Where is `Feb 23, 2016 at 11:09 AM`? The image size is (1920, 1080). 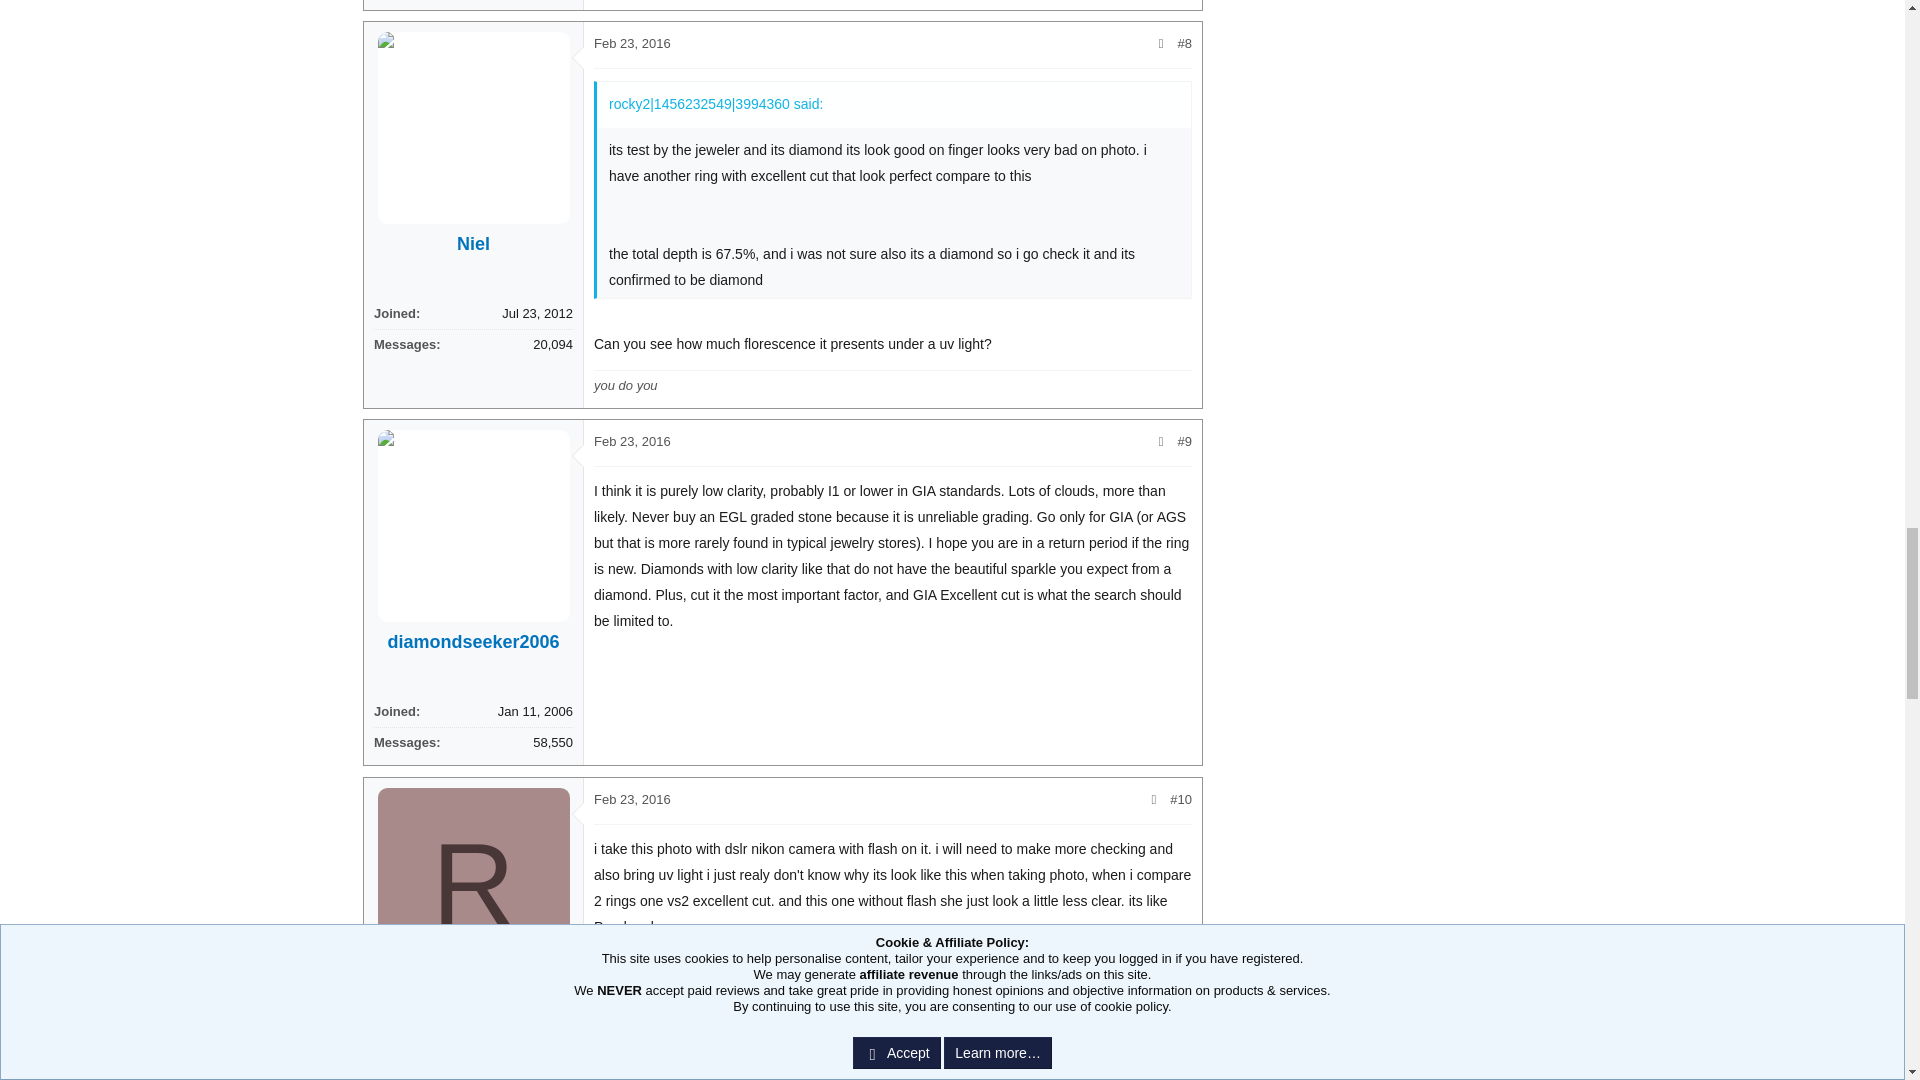
Feb 23, 2016 at 11:09 AM is located at coordinates (632, 42).